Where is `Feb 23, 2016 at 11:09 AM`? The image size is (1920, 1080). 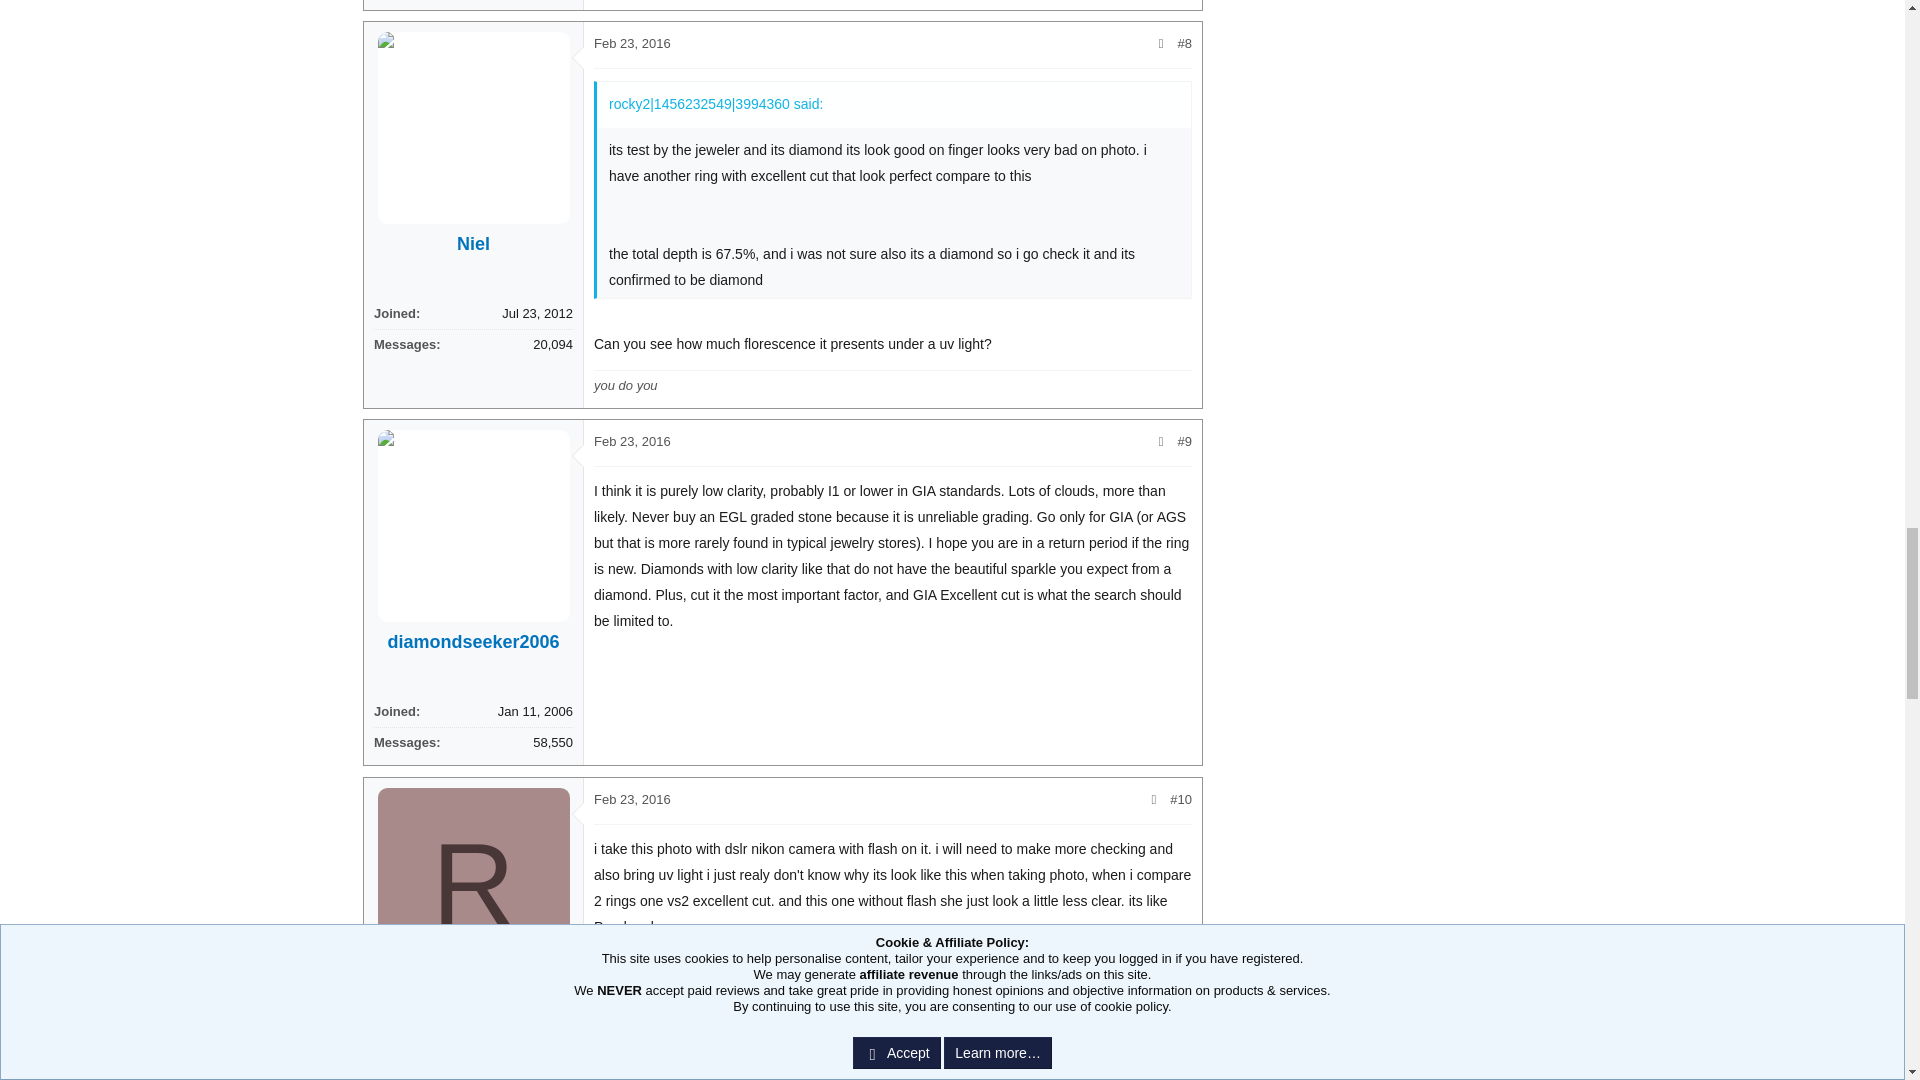
Feb 23, 2016 at 11:09 AM is located at coordinates (632, 42).